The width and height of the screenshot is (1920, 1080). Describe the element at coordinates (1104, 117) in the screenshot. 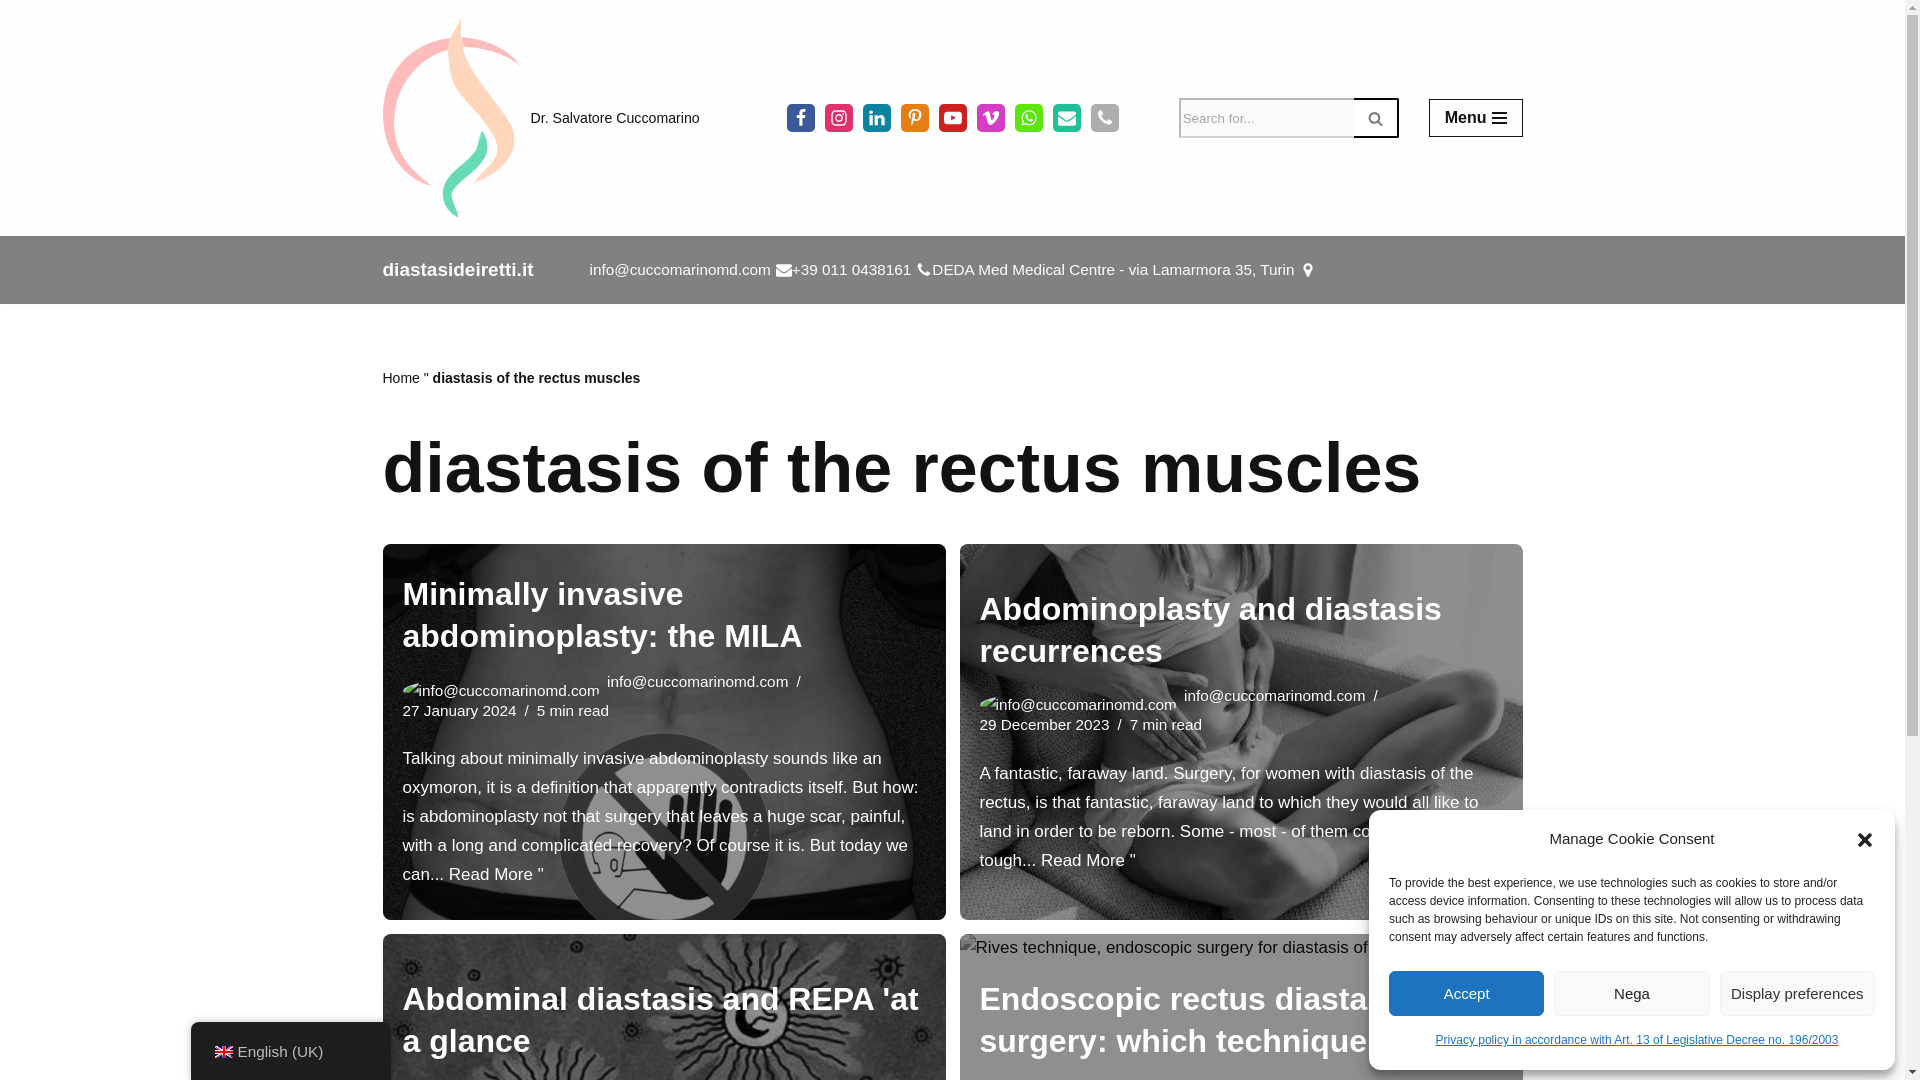

I see `Phone` at that location.